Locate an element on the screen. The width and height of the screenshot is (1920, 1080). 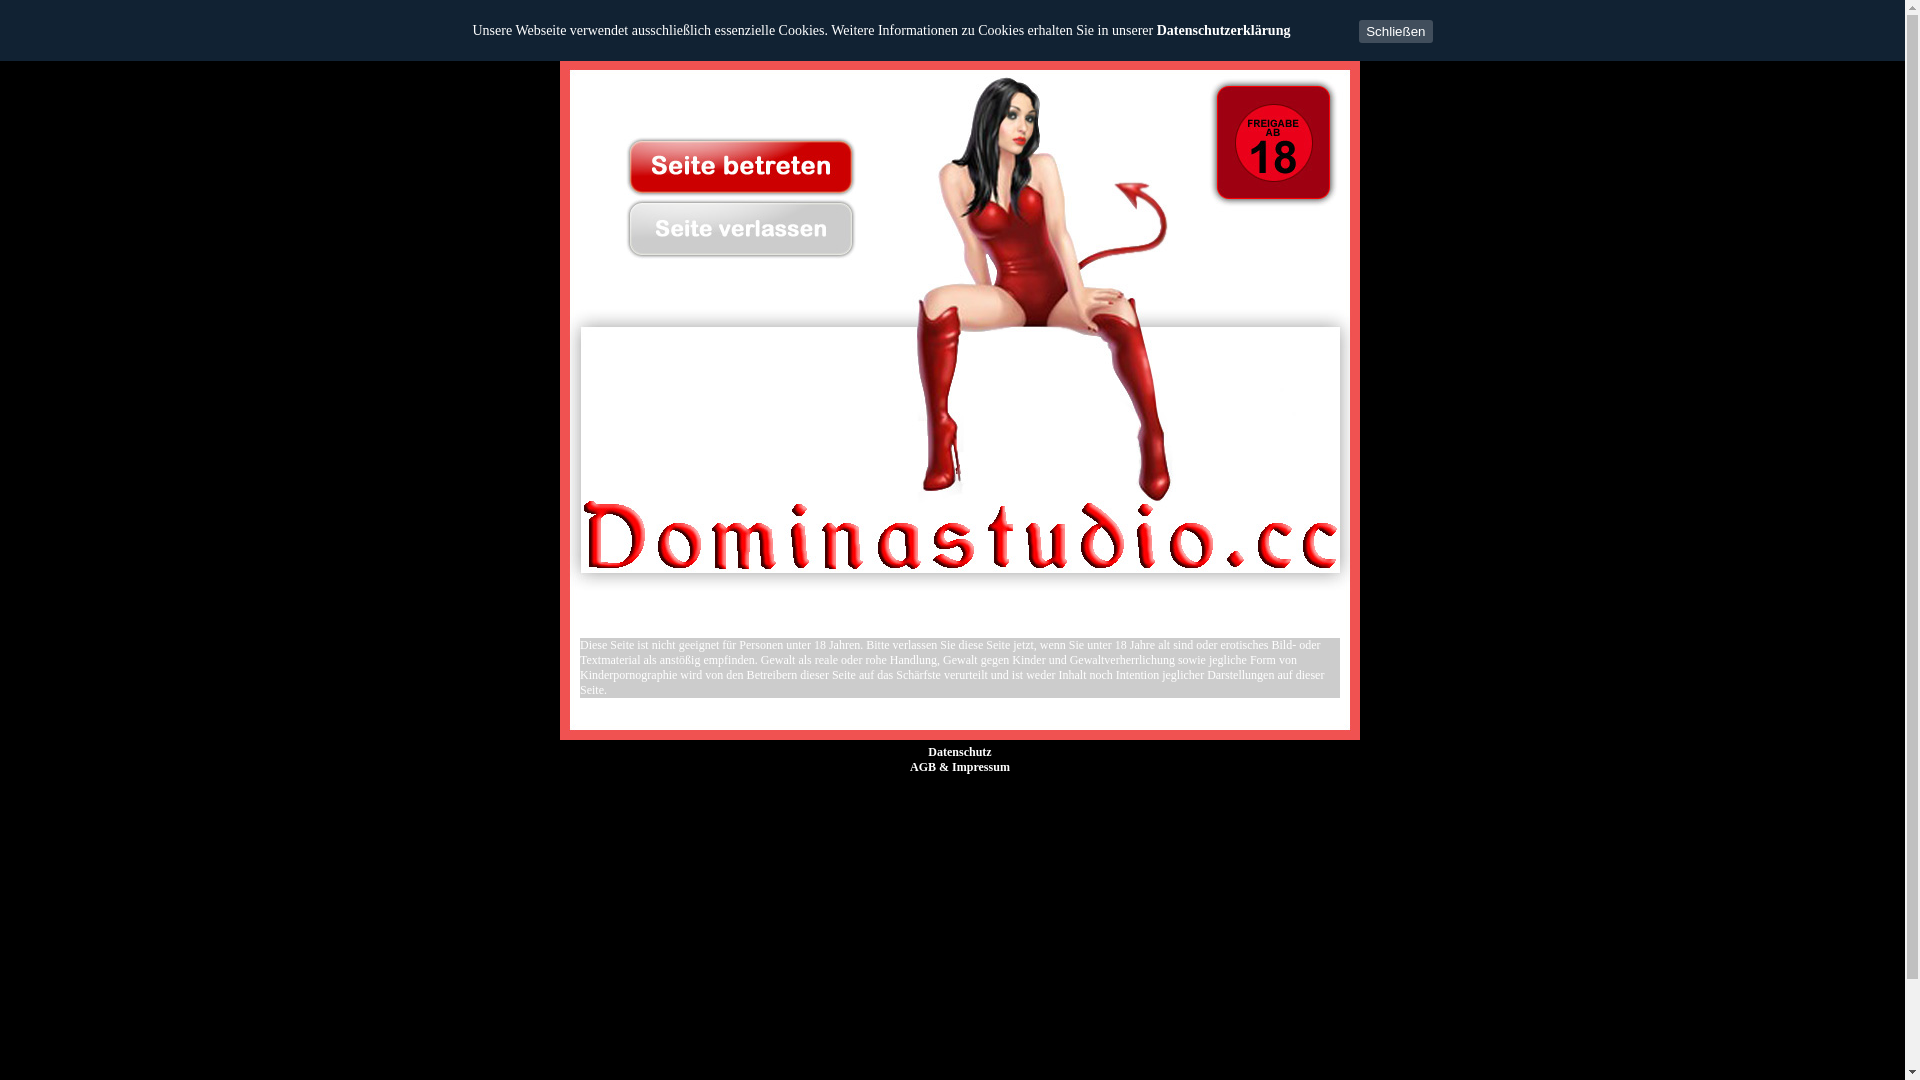
Zum Profil ->> is located at coordinates (956, 501).